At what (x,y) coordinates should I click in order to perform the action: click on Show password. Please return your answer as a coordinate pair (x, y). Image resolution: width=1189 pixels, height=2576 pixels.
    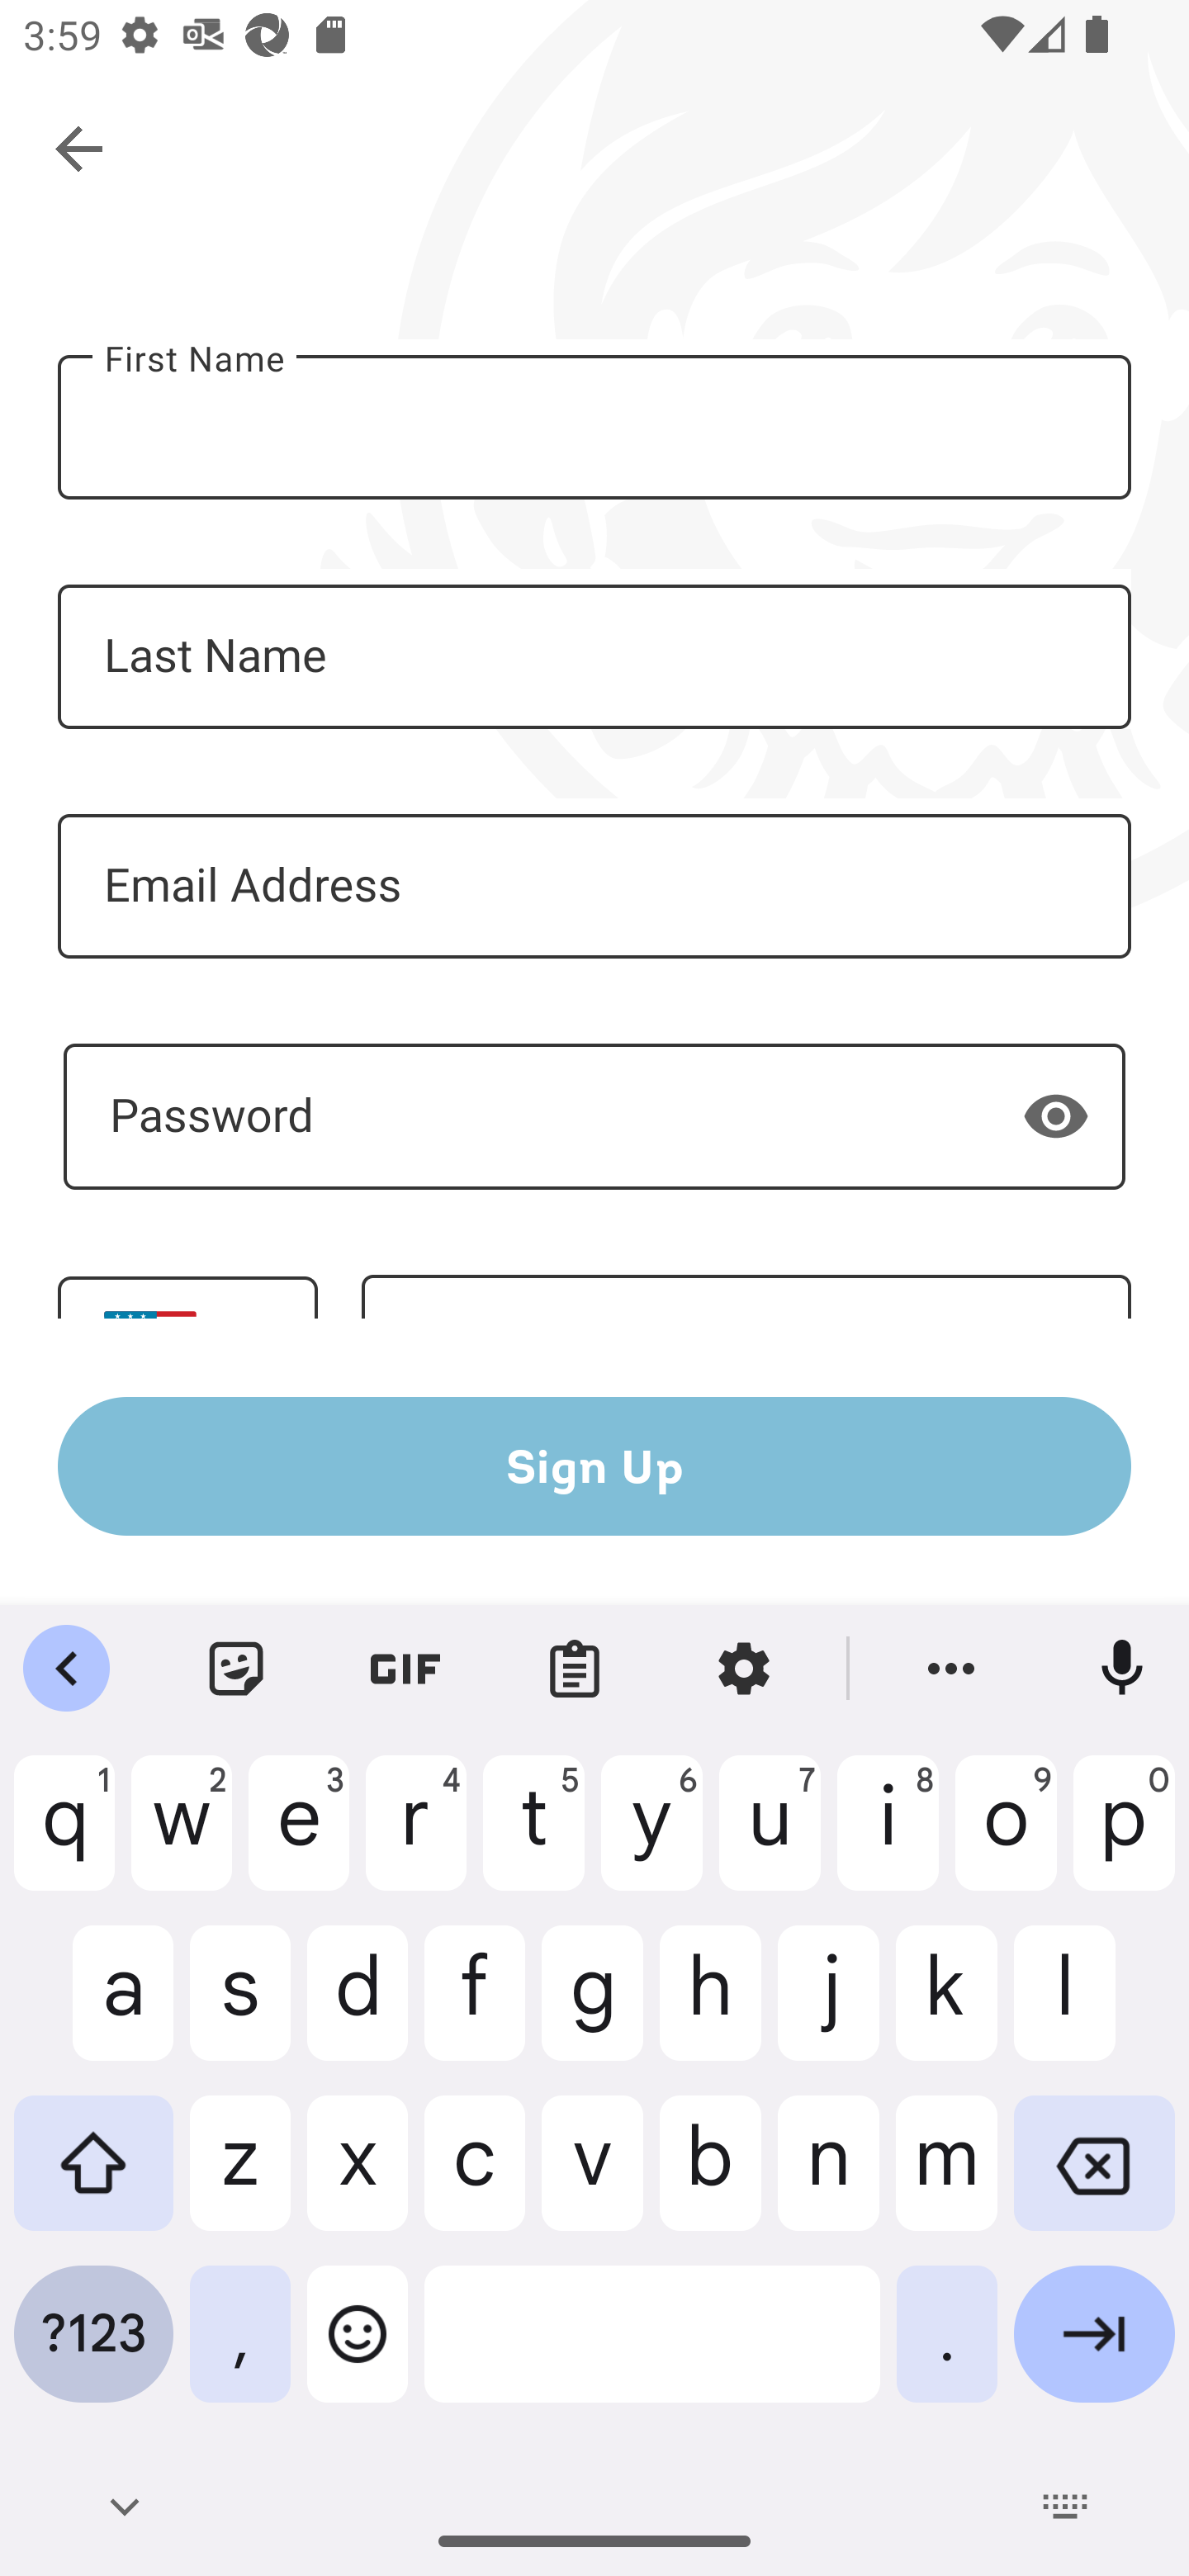
    Looking at the image, I should click on (1056, 1115).